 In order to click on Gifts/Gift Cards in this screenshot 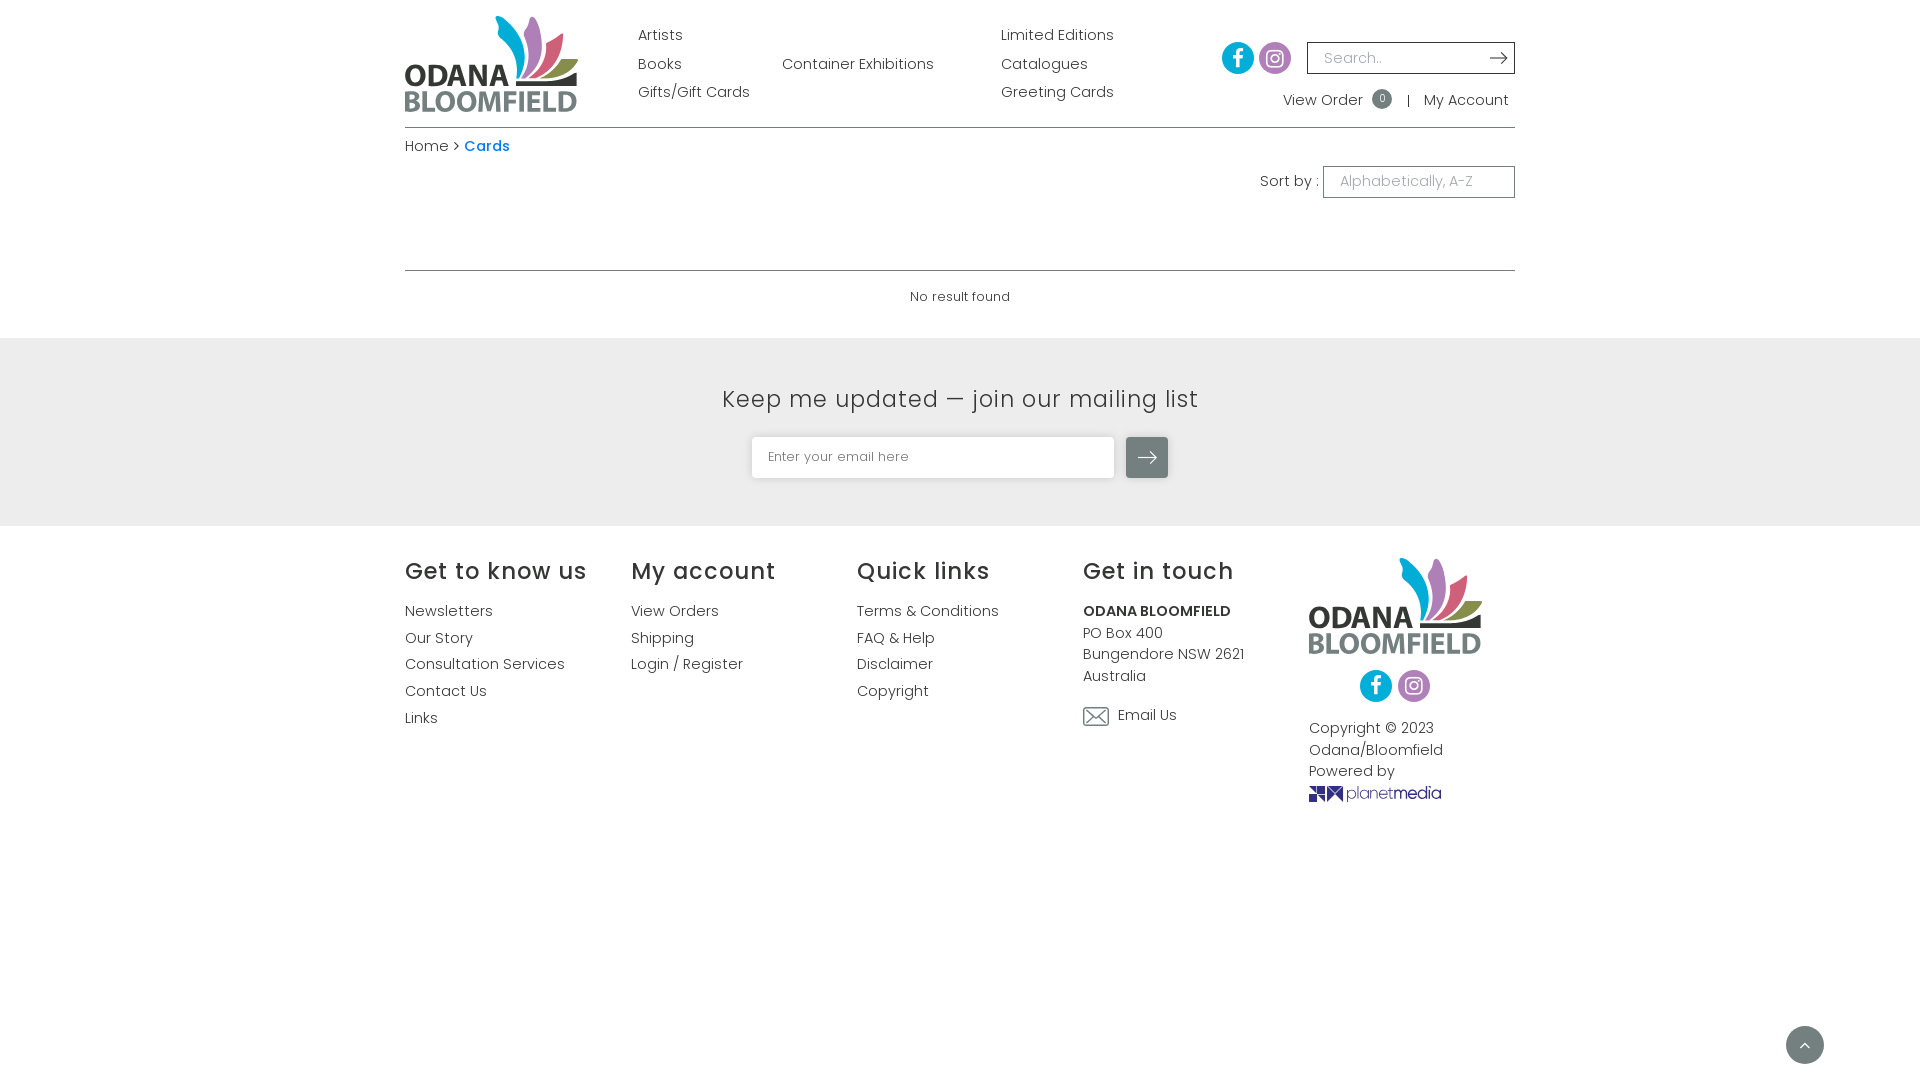, I will do `click(694, 92)`.